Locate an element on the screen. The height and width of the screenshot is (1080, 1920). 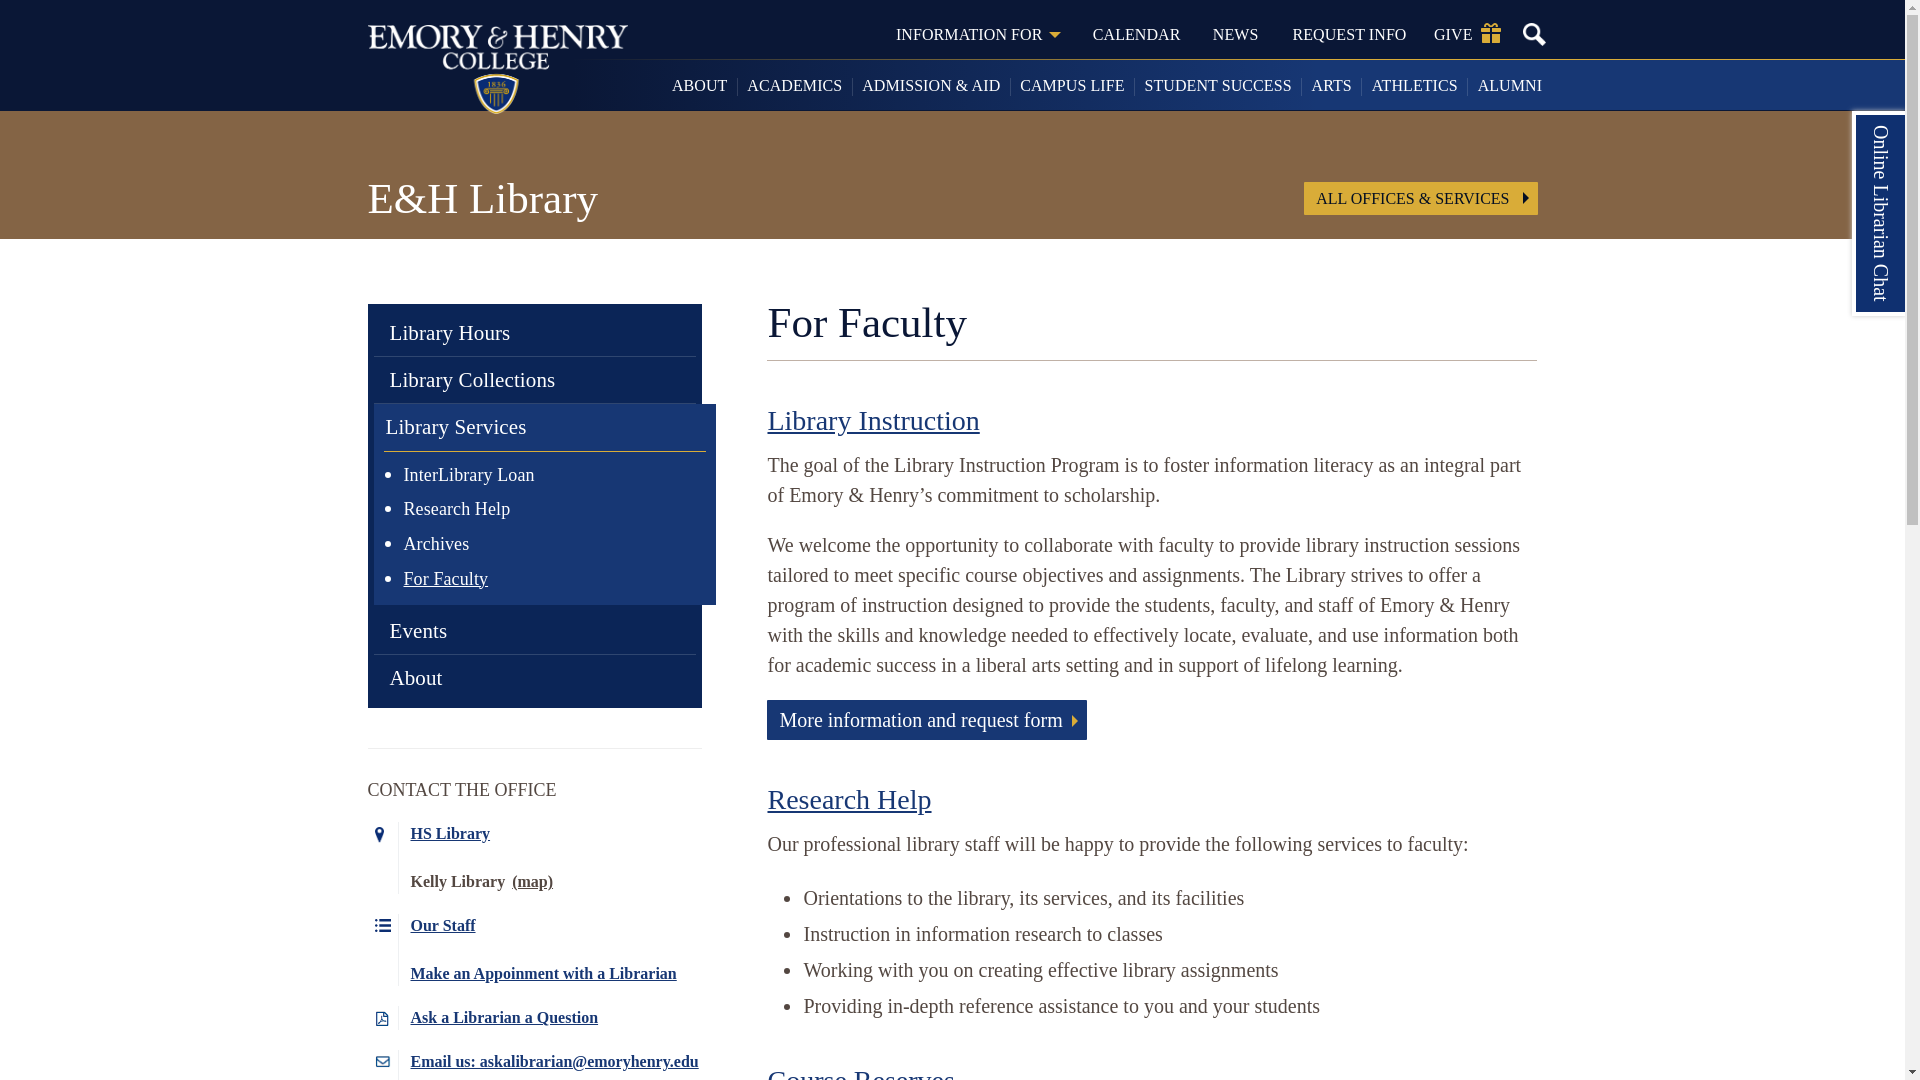
GIVE is located at coordinates (1466, 34).